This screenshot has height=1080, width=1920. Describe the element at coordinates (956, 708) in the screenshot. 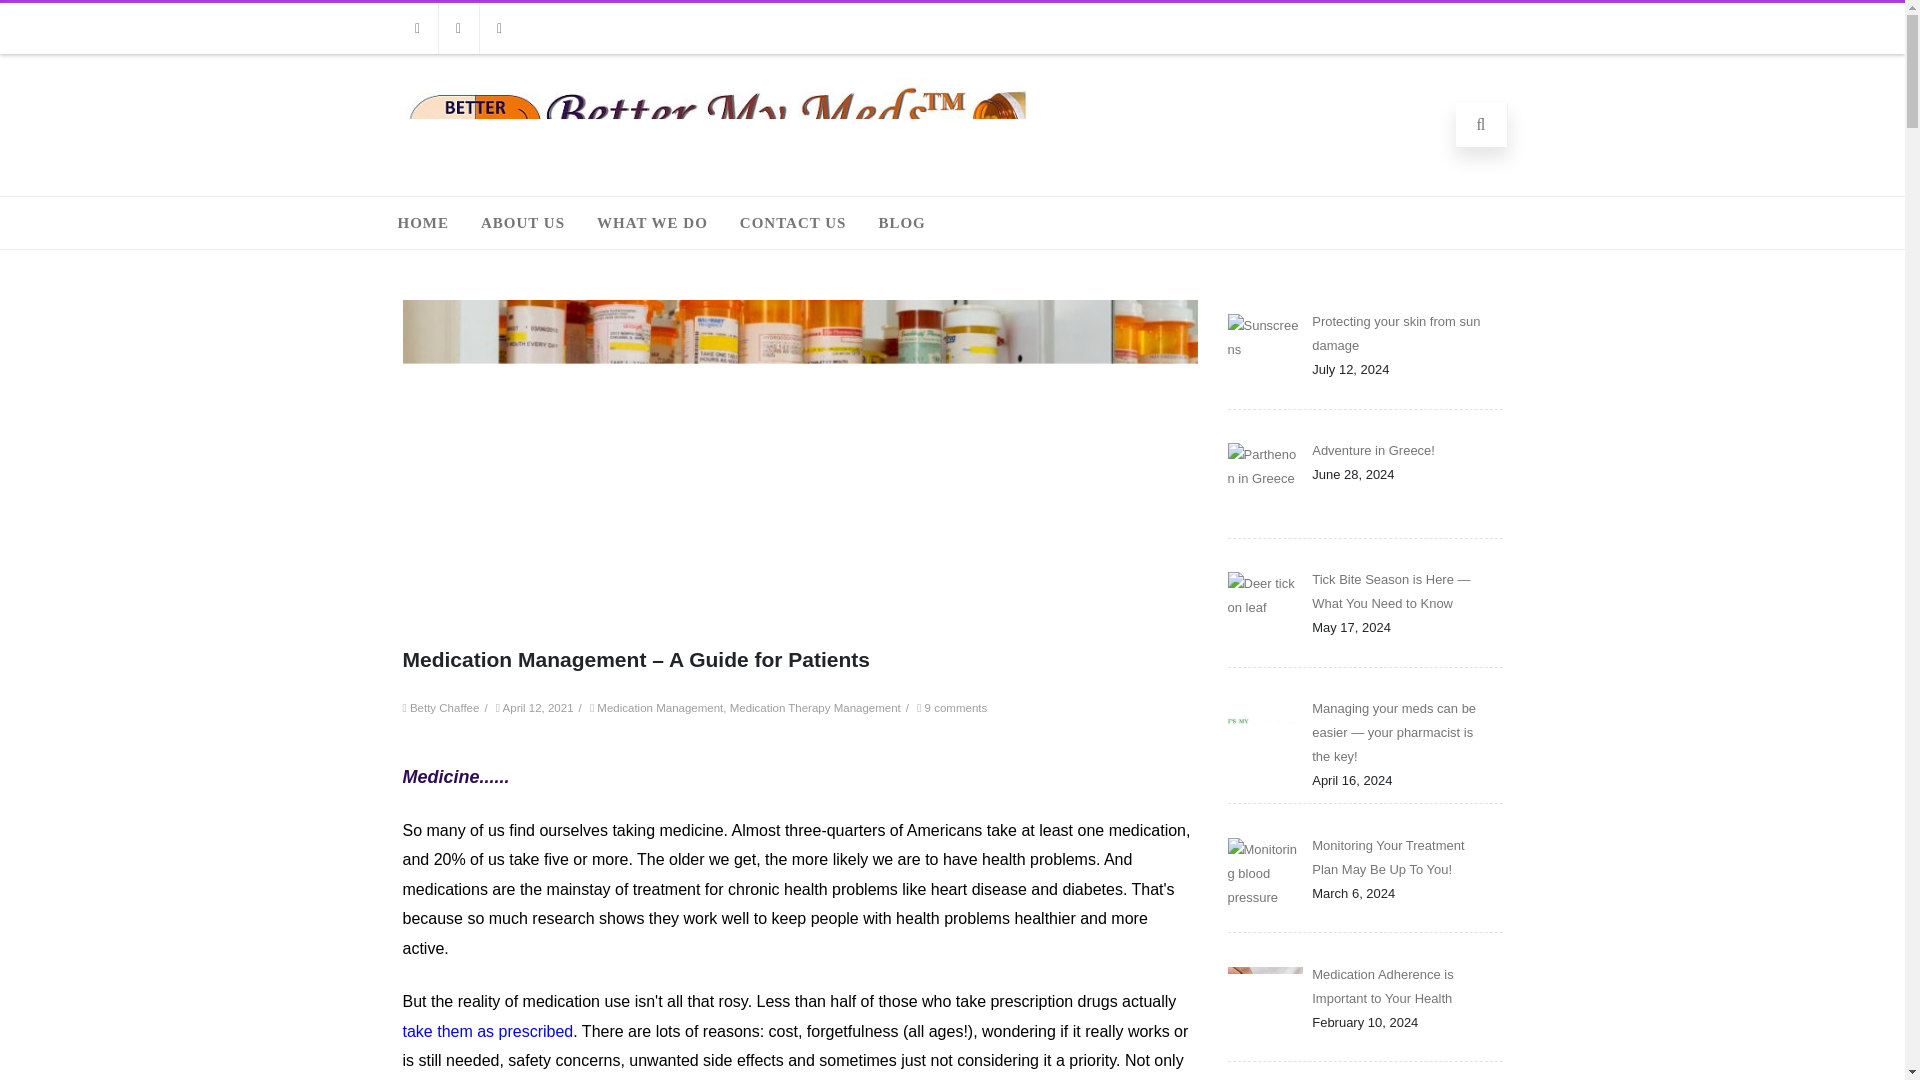

I see `9 comments` at that location.